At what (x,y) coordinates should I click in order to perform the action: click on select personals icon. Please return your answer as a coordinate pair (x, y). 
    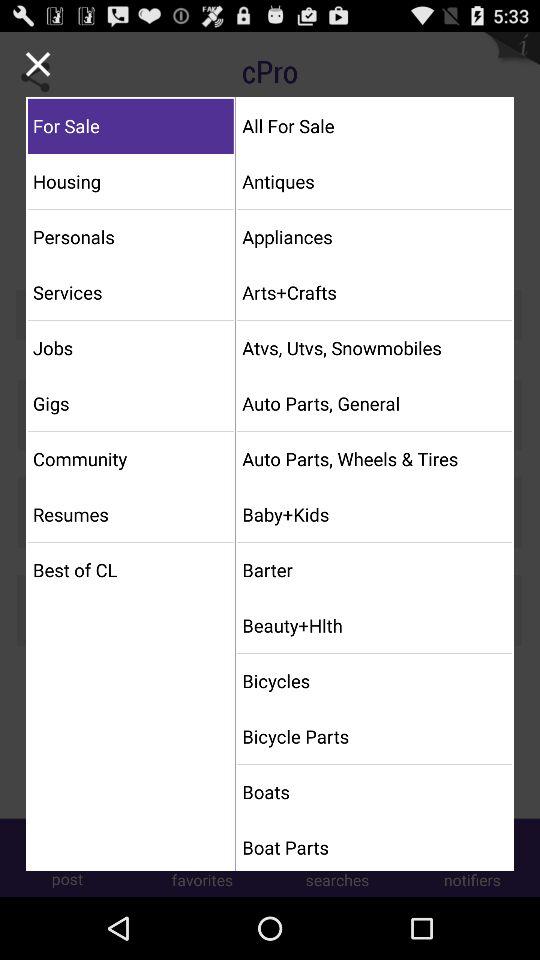
    Looking at the image, I should click on (130, 236).